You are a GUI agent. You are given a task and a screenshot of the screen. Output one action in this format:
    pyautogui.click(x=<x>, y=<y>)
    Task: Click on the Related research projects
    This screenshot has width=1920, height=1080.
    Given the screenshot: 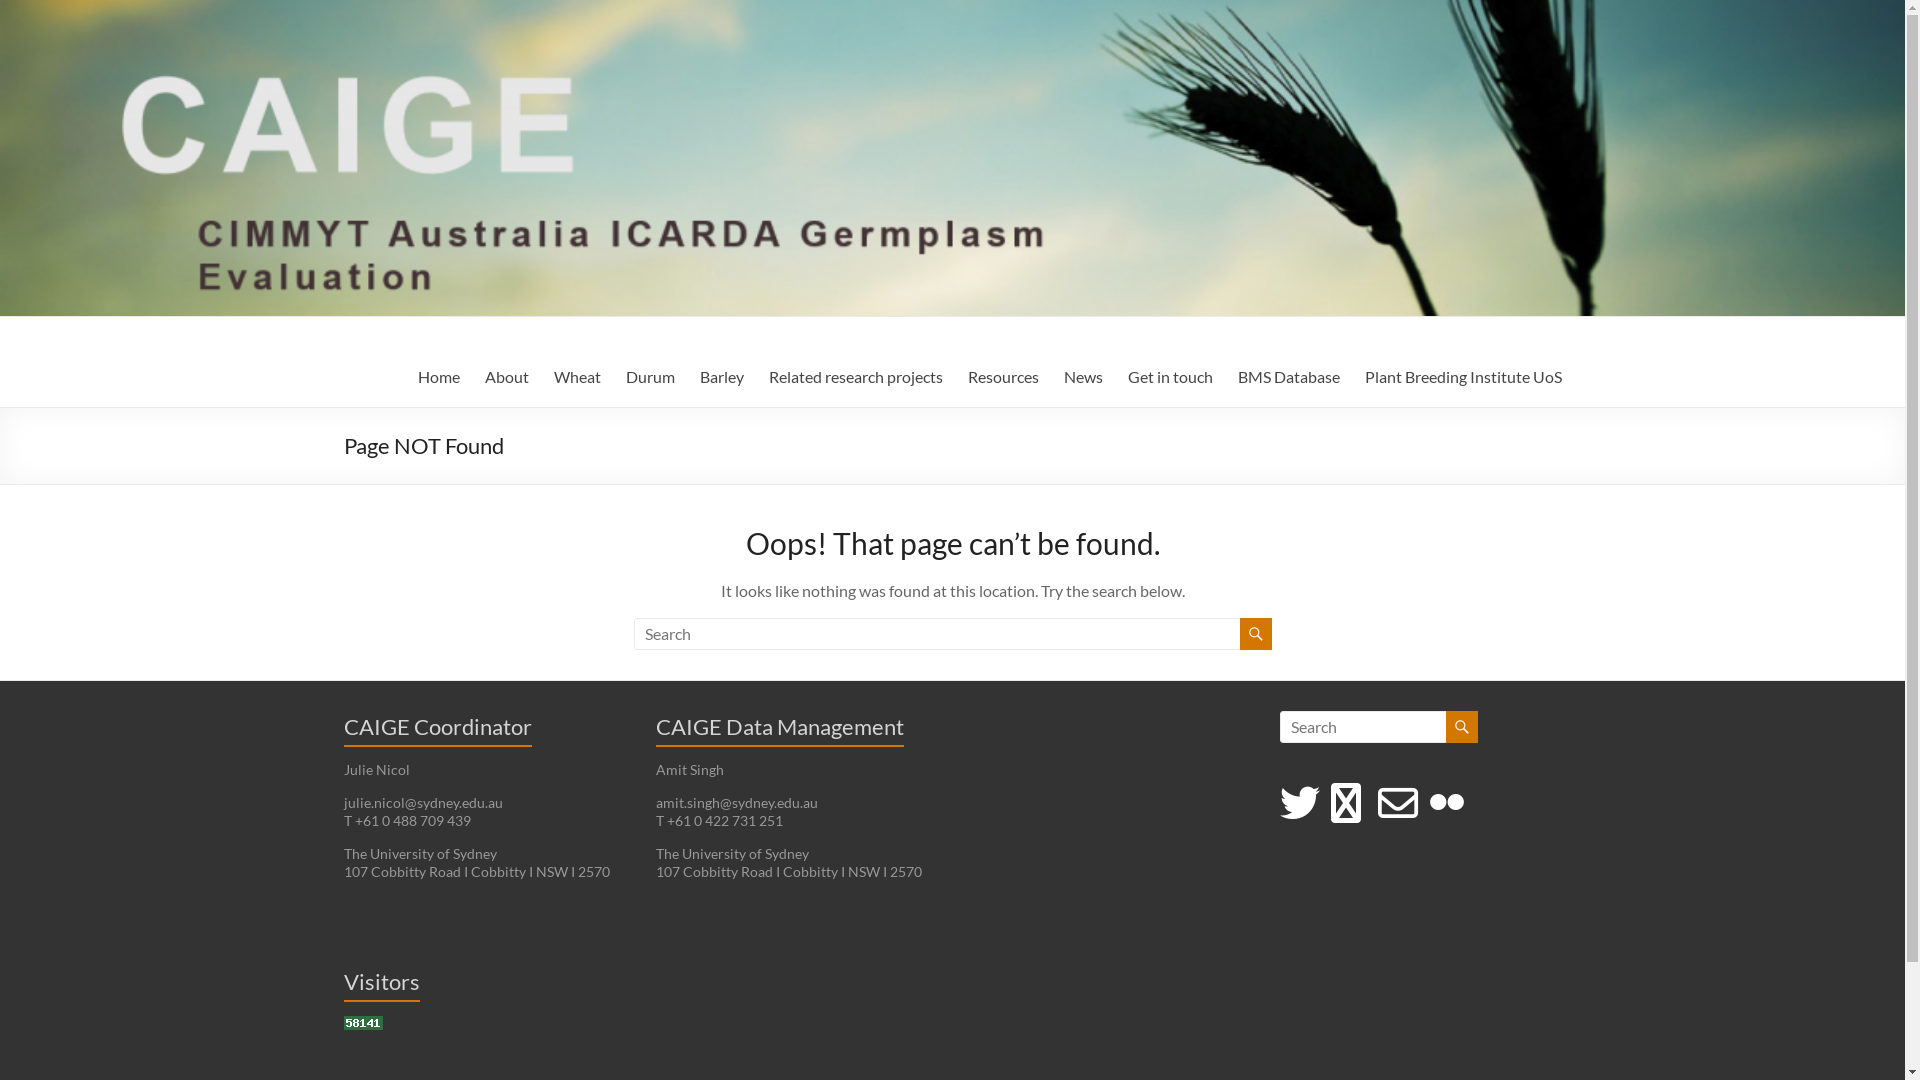 What is the action you would take?
    pyautogui.click(x=855, y=377)
    